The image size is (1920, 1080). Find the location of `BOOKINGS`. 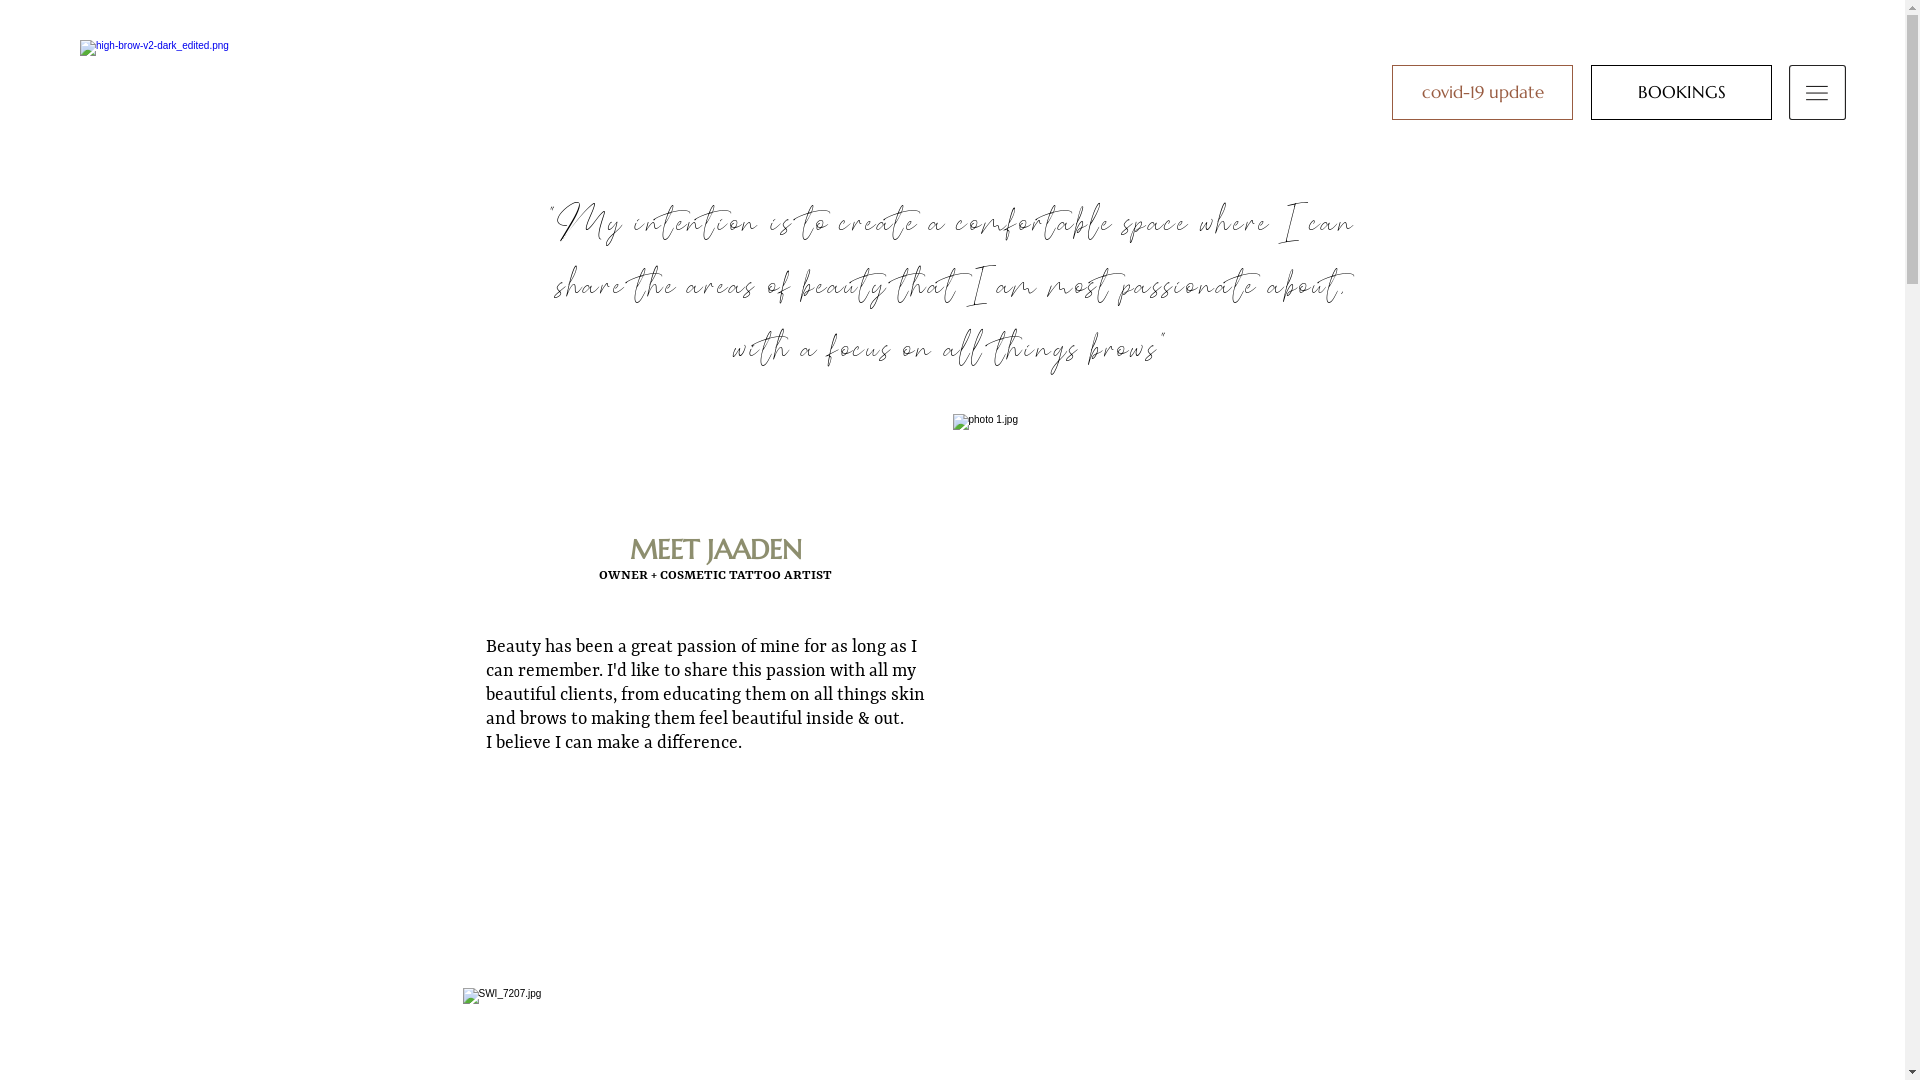

BOOKINGS is located at coordinates (1682, 92).